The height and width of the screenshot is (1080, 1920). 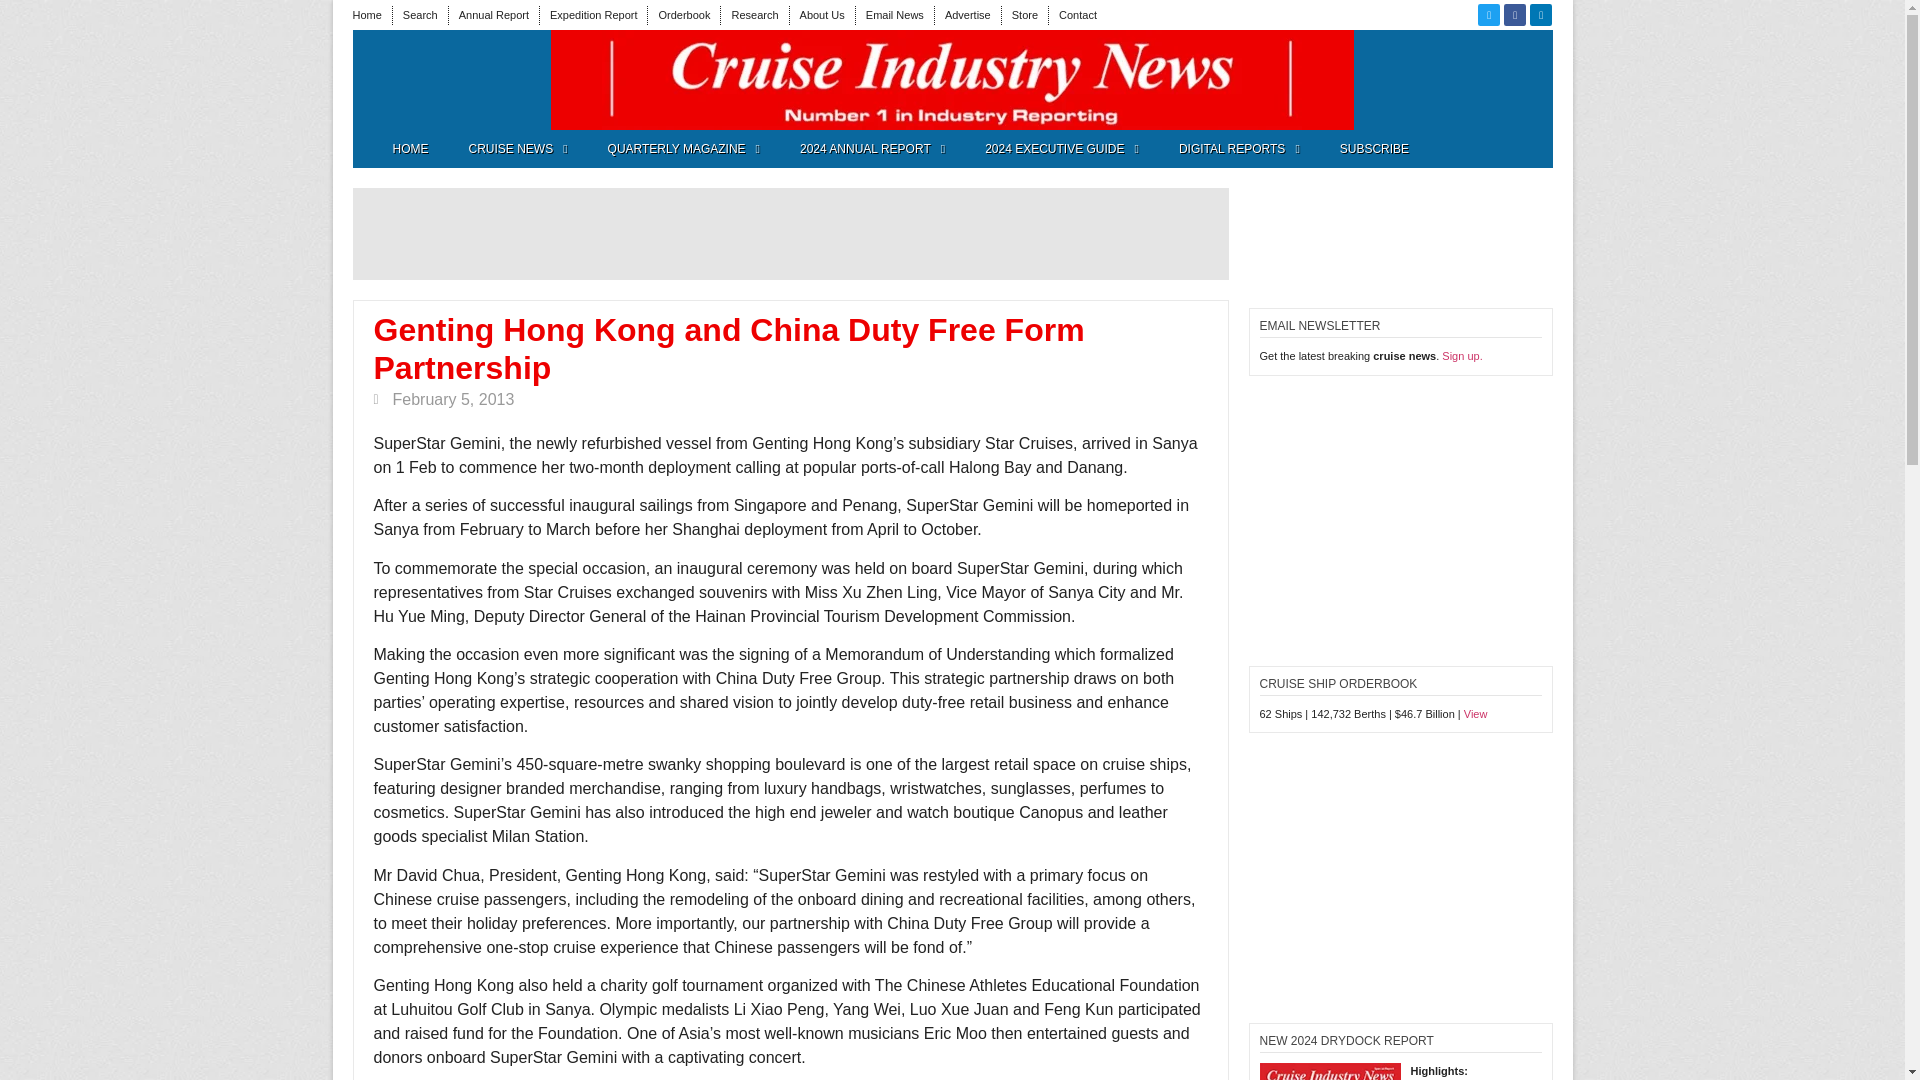 I want to click on Store, so click(x=1024, y=14).